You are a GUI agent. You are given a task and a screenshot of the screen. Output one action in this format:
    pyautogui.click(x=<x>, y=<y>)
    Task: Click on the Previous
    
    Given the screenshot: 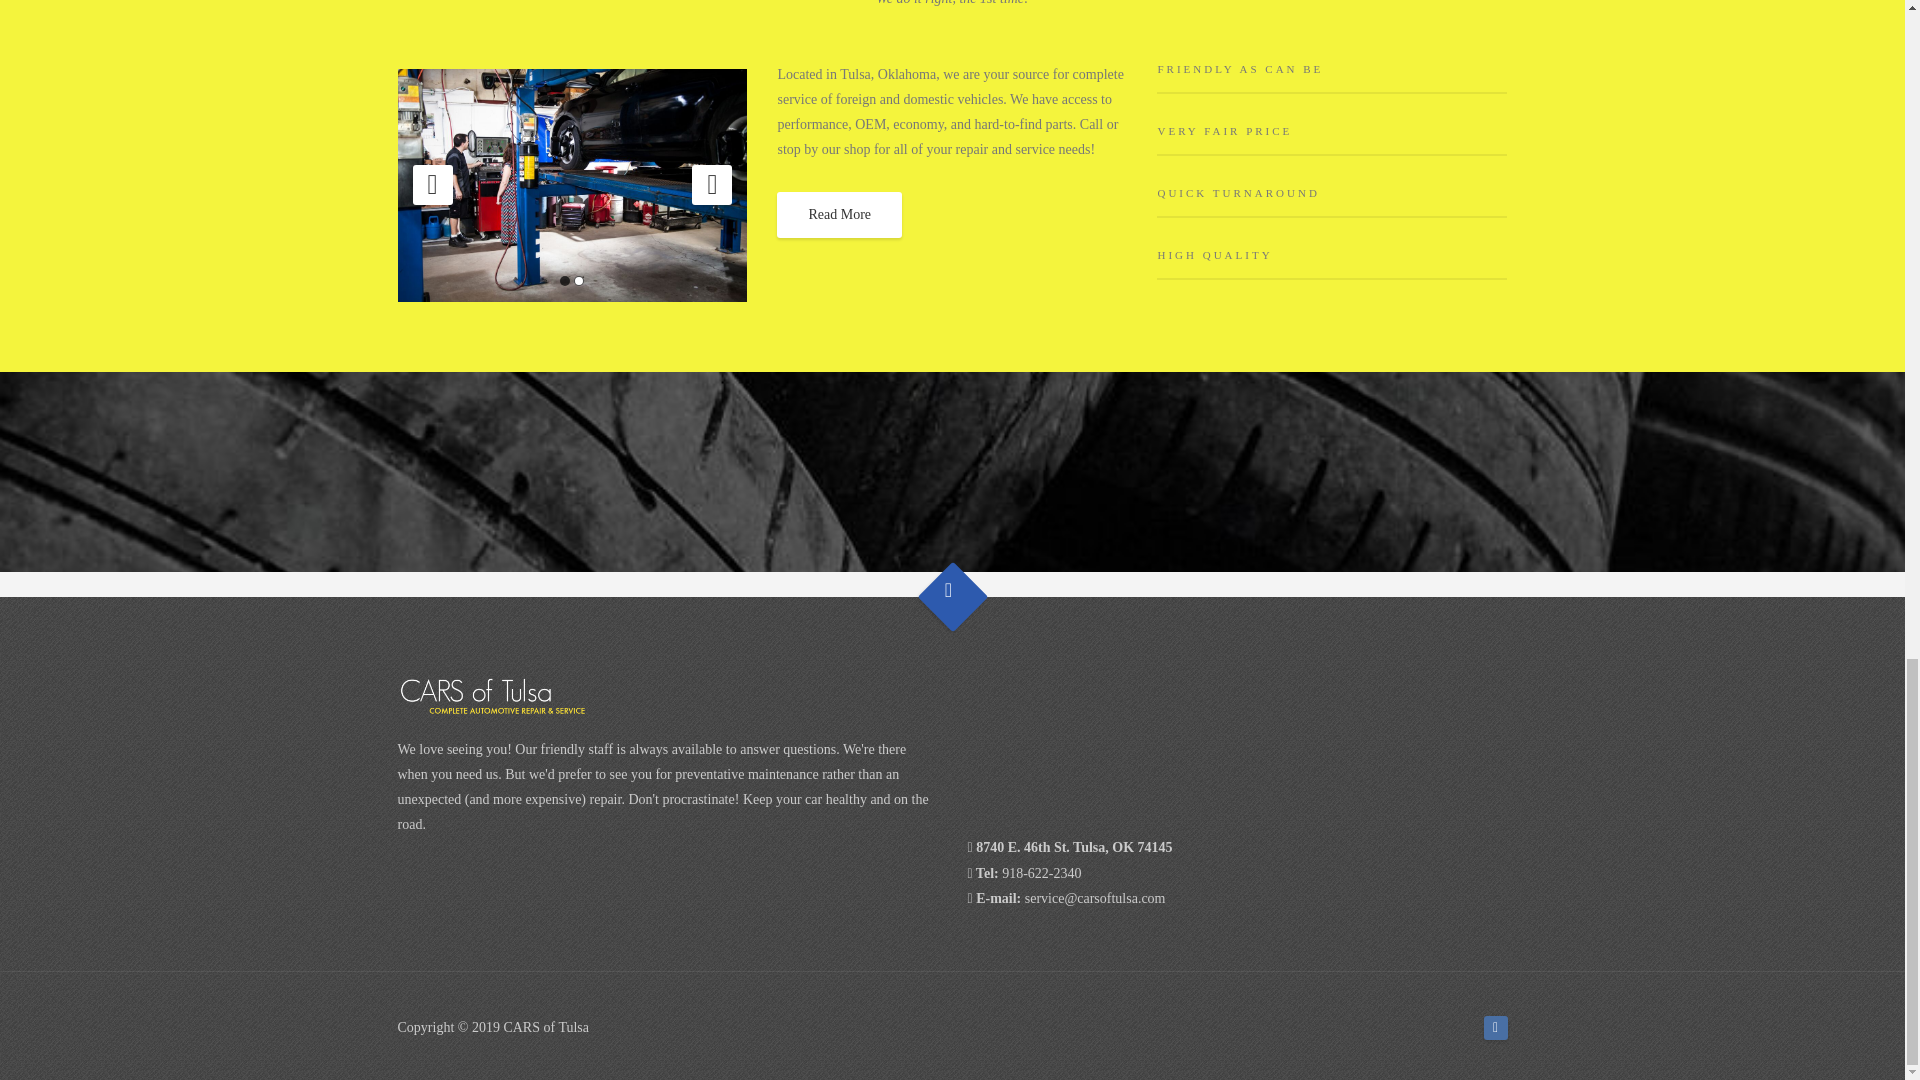 What is the action you would take?
    pyautogui.click(x=432, y=185)
    